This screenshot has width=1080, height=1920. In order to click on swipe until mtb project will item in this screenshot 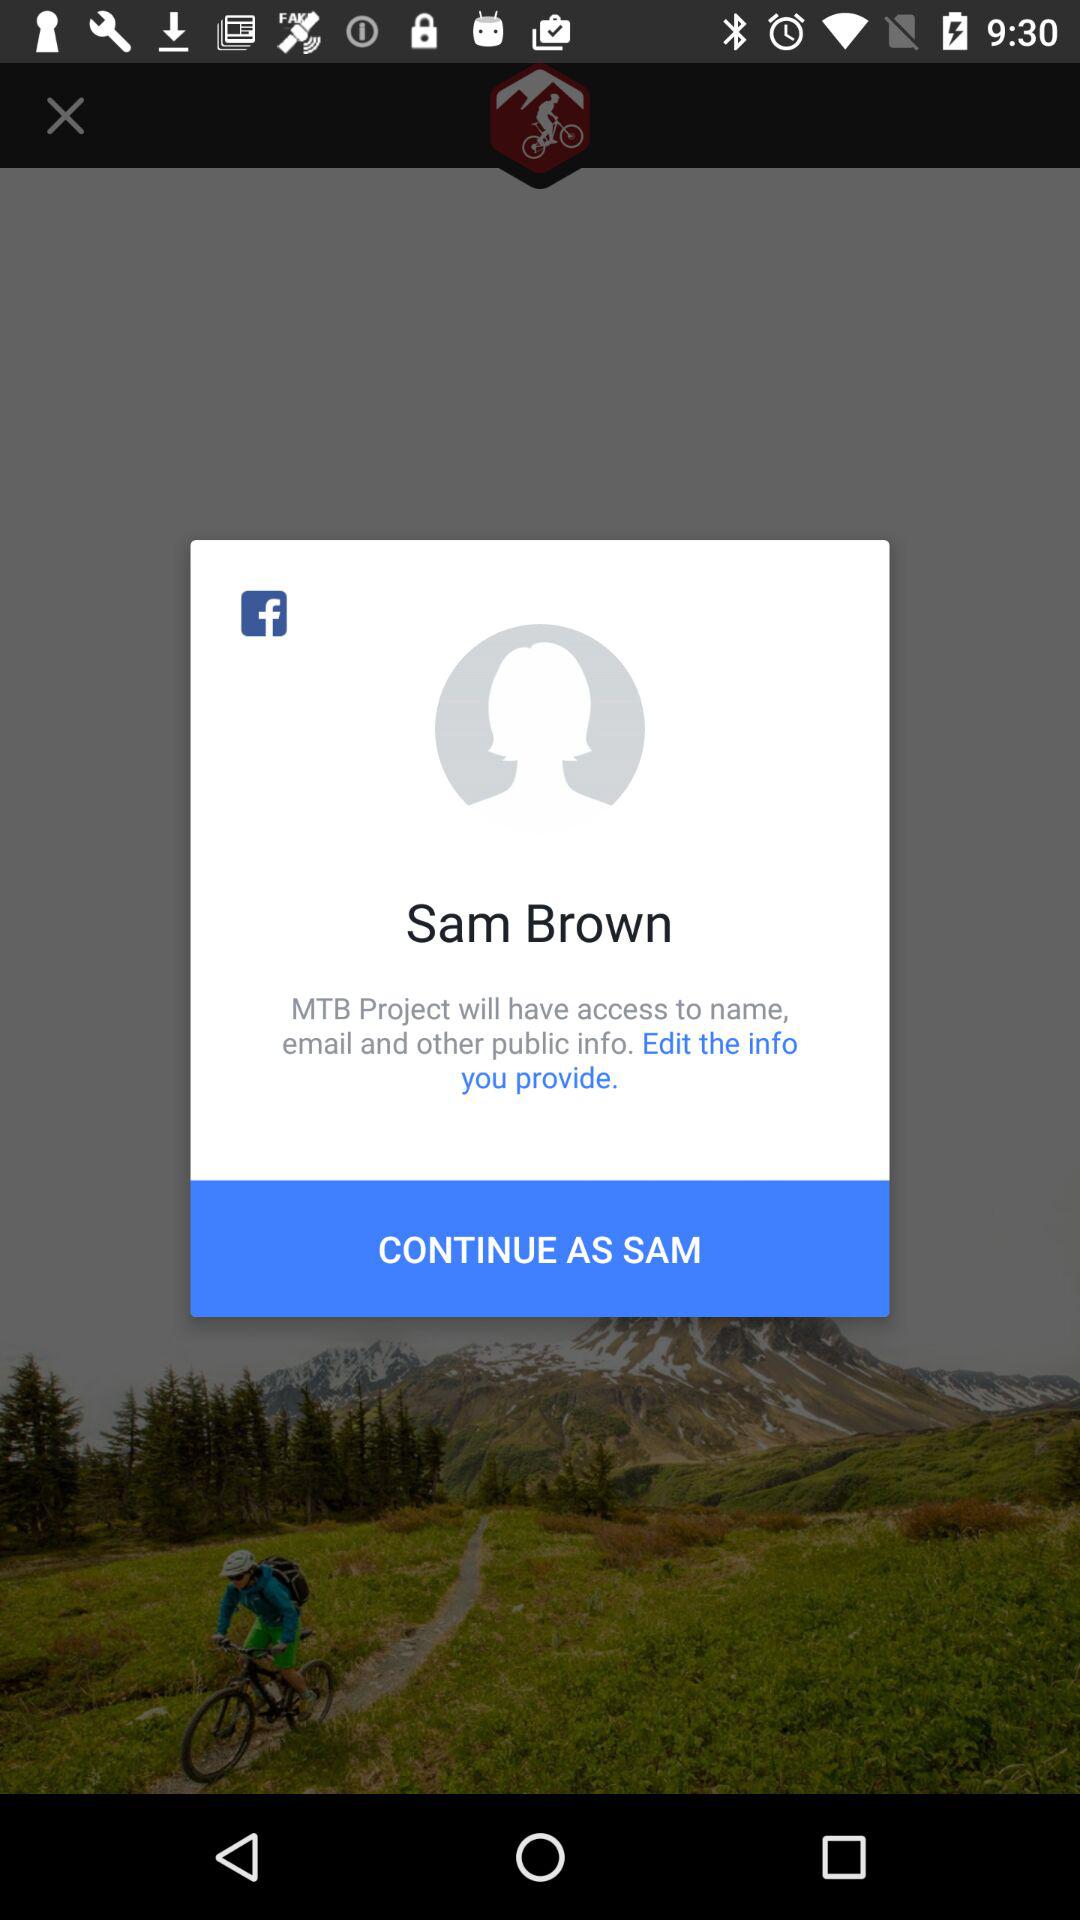, I will do `click(540, 1042)`.